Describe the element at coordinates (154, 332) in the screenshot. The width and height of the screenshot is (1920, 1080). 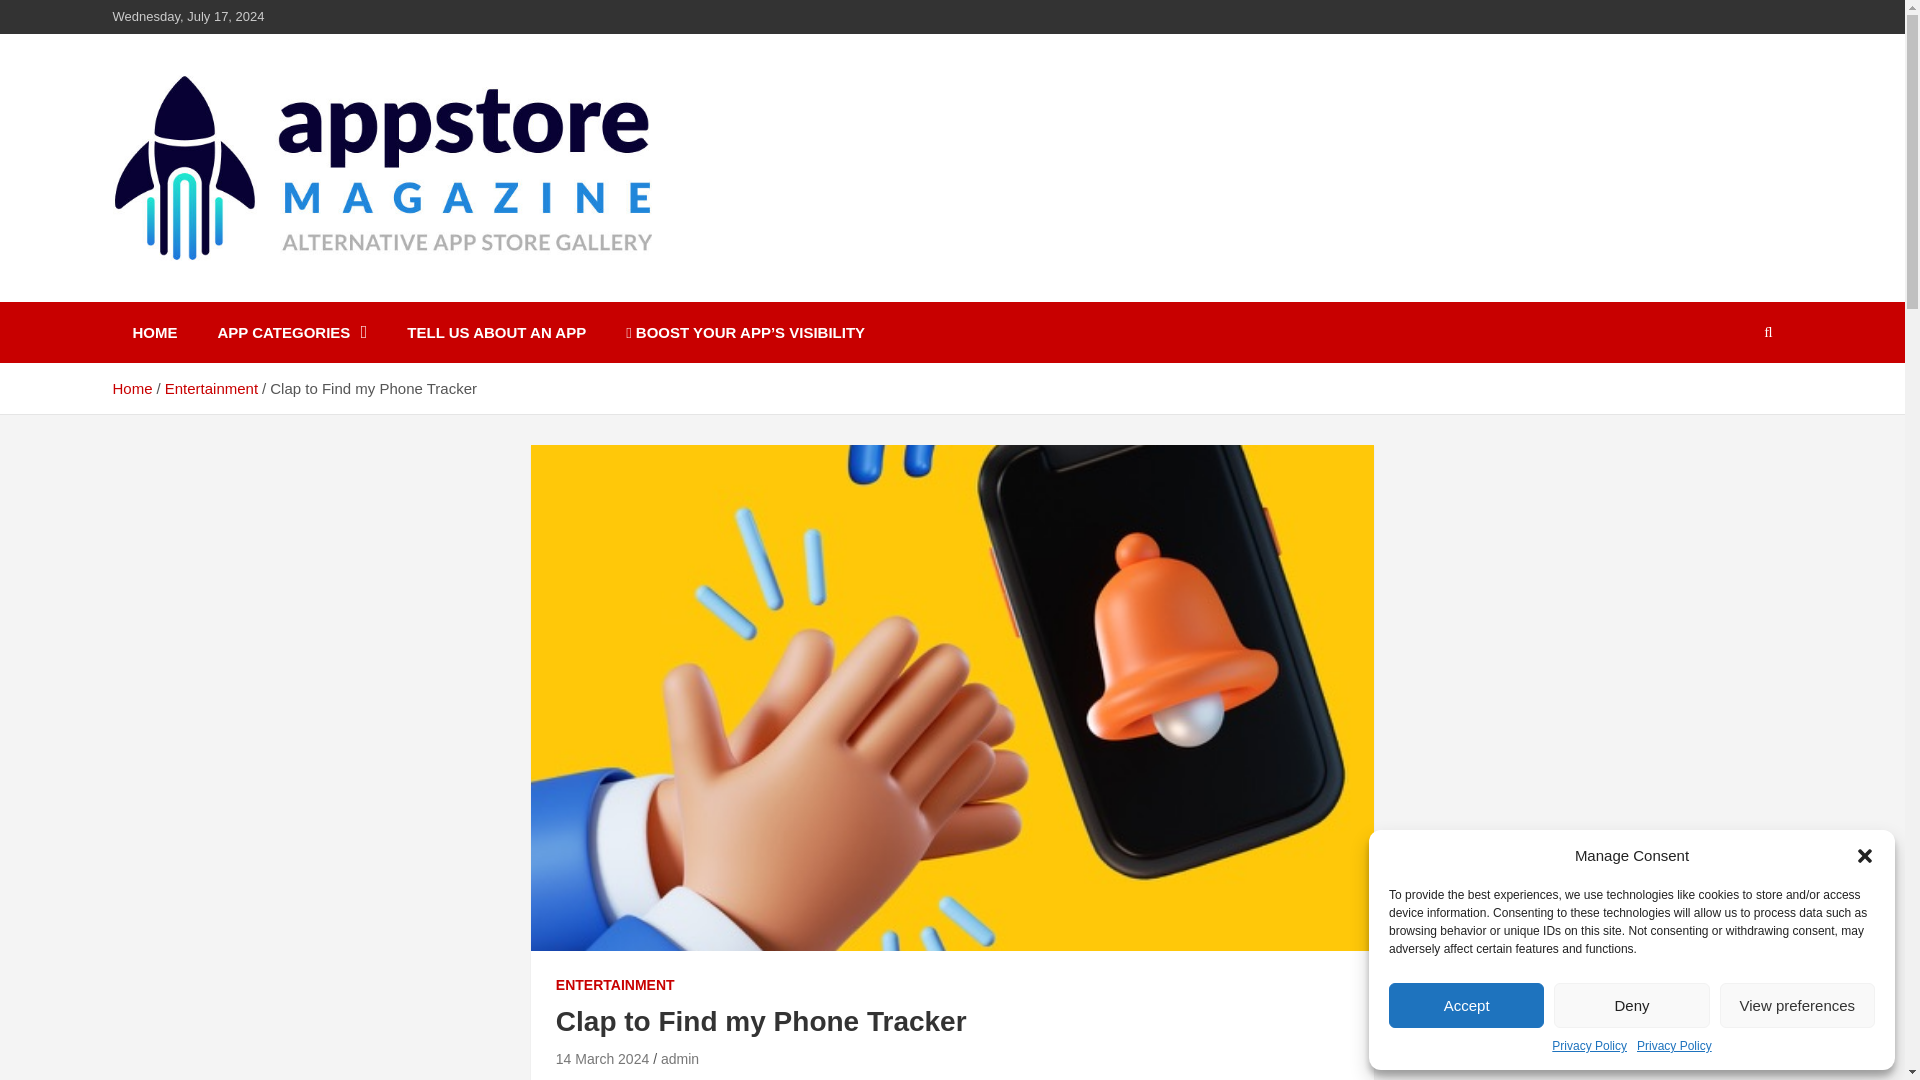
I see `HOME` at that location.